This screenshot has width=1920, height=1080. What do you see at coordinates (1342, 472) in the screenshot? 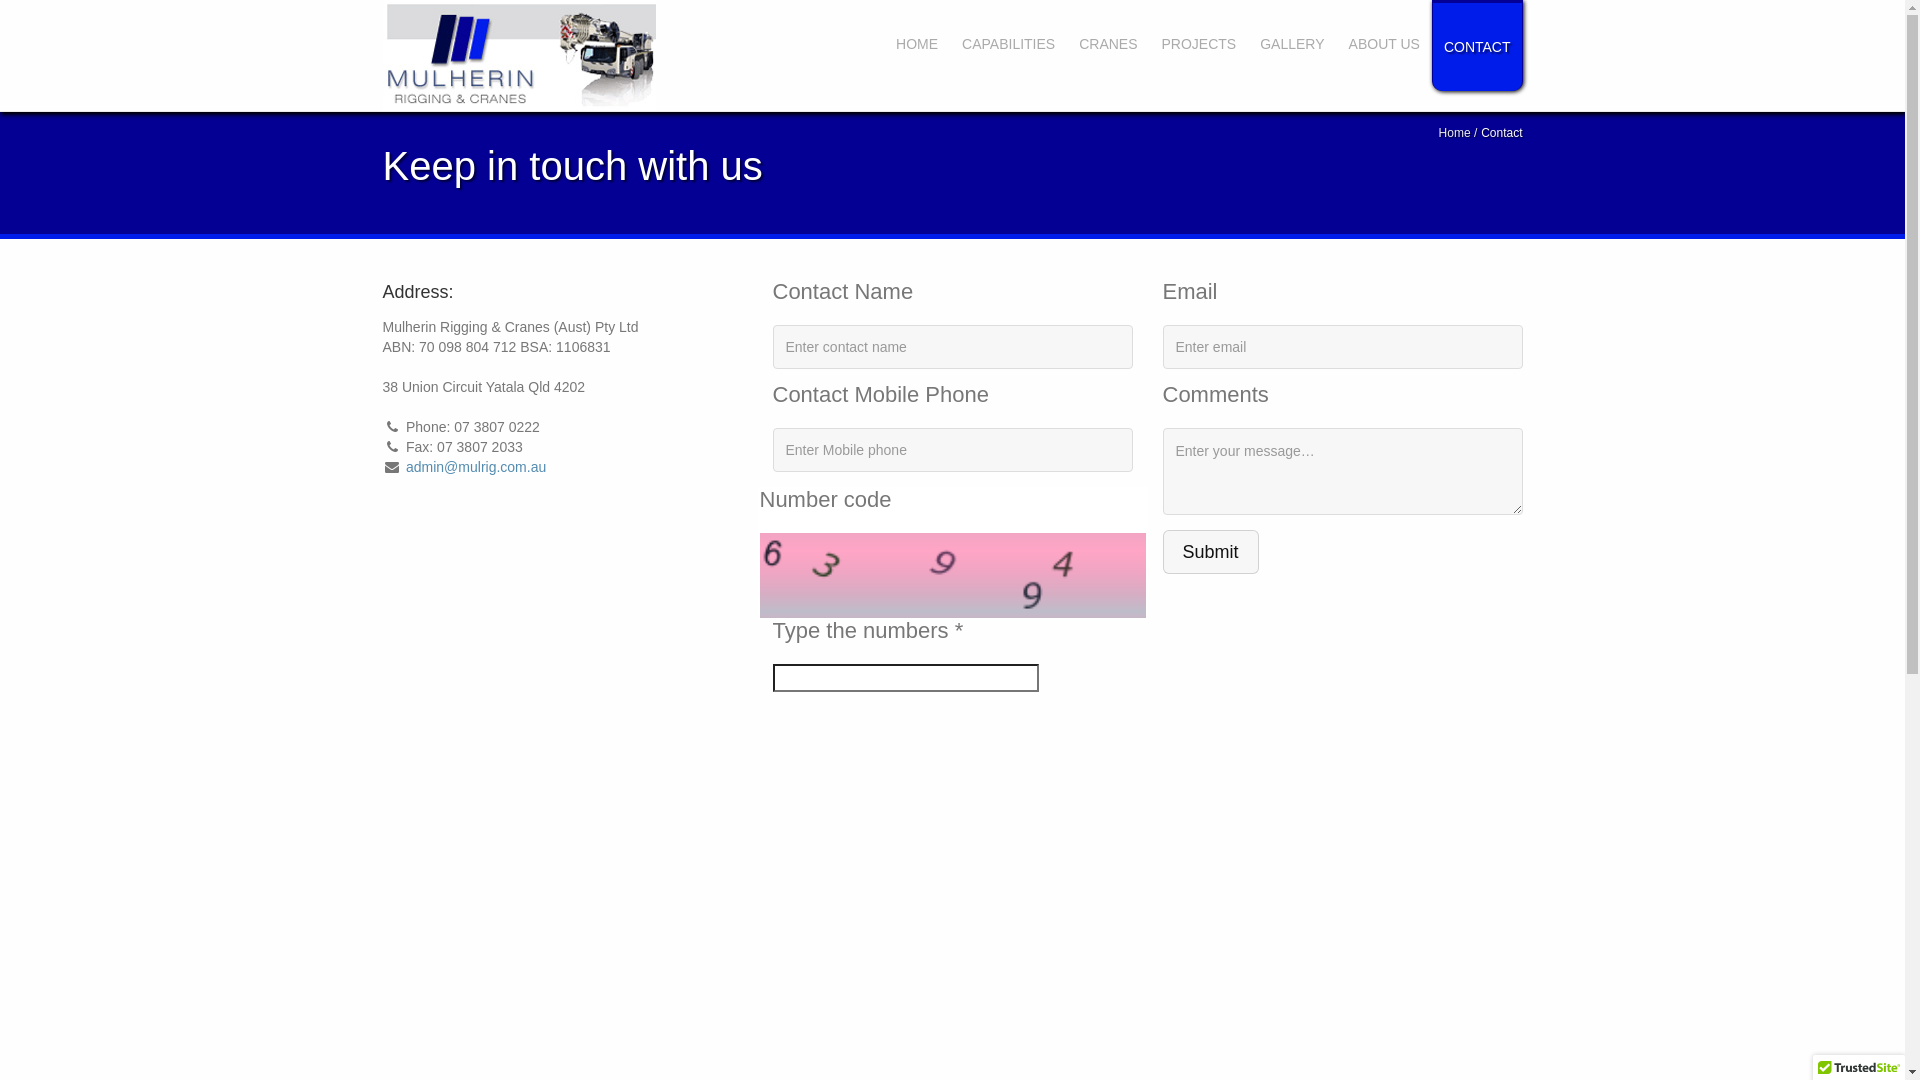
I see `Please enter your message (at least 10 characters)` at bounding box center [1342, 472].